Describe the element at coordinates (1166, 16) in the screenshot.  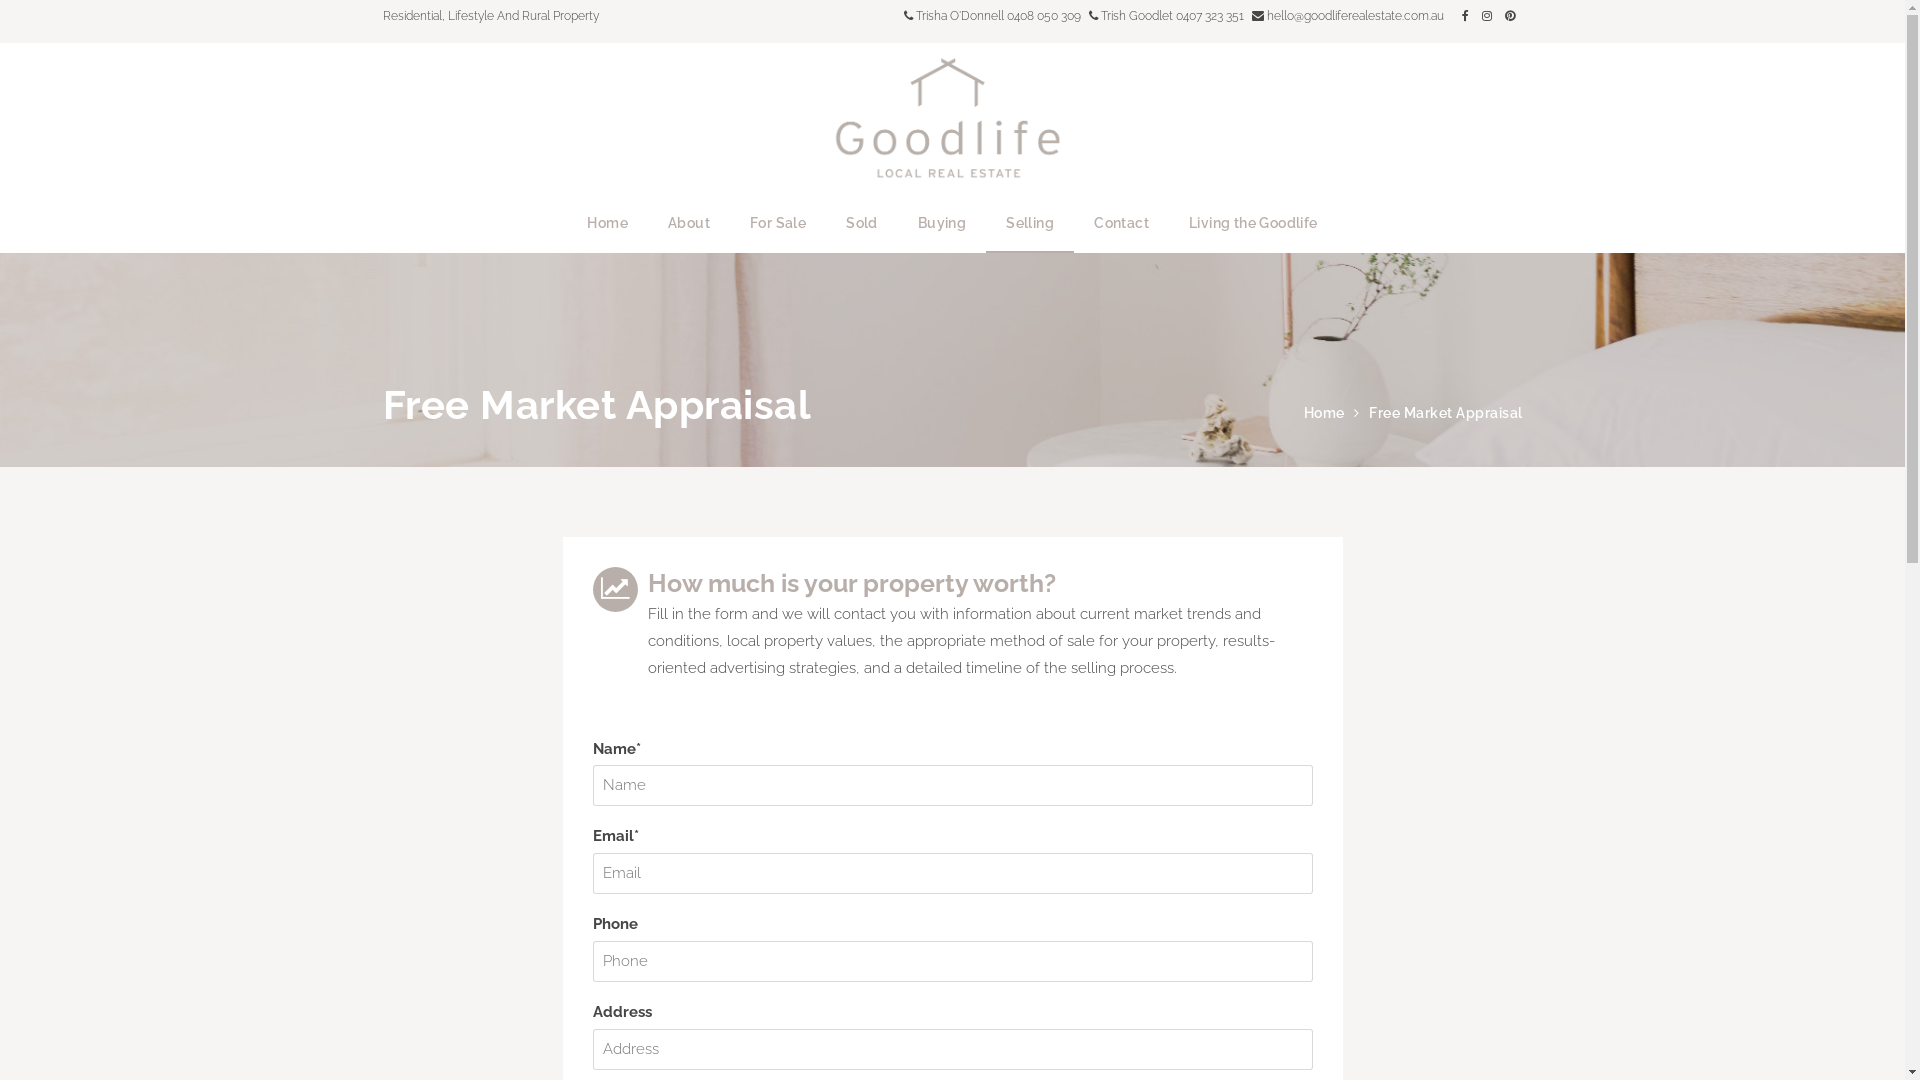
I see `Trish Goodlet 0407 323 351` at that location.